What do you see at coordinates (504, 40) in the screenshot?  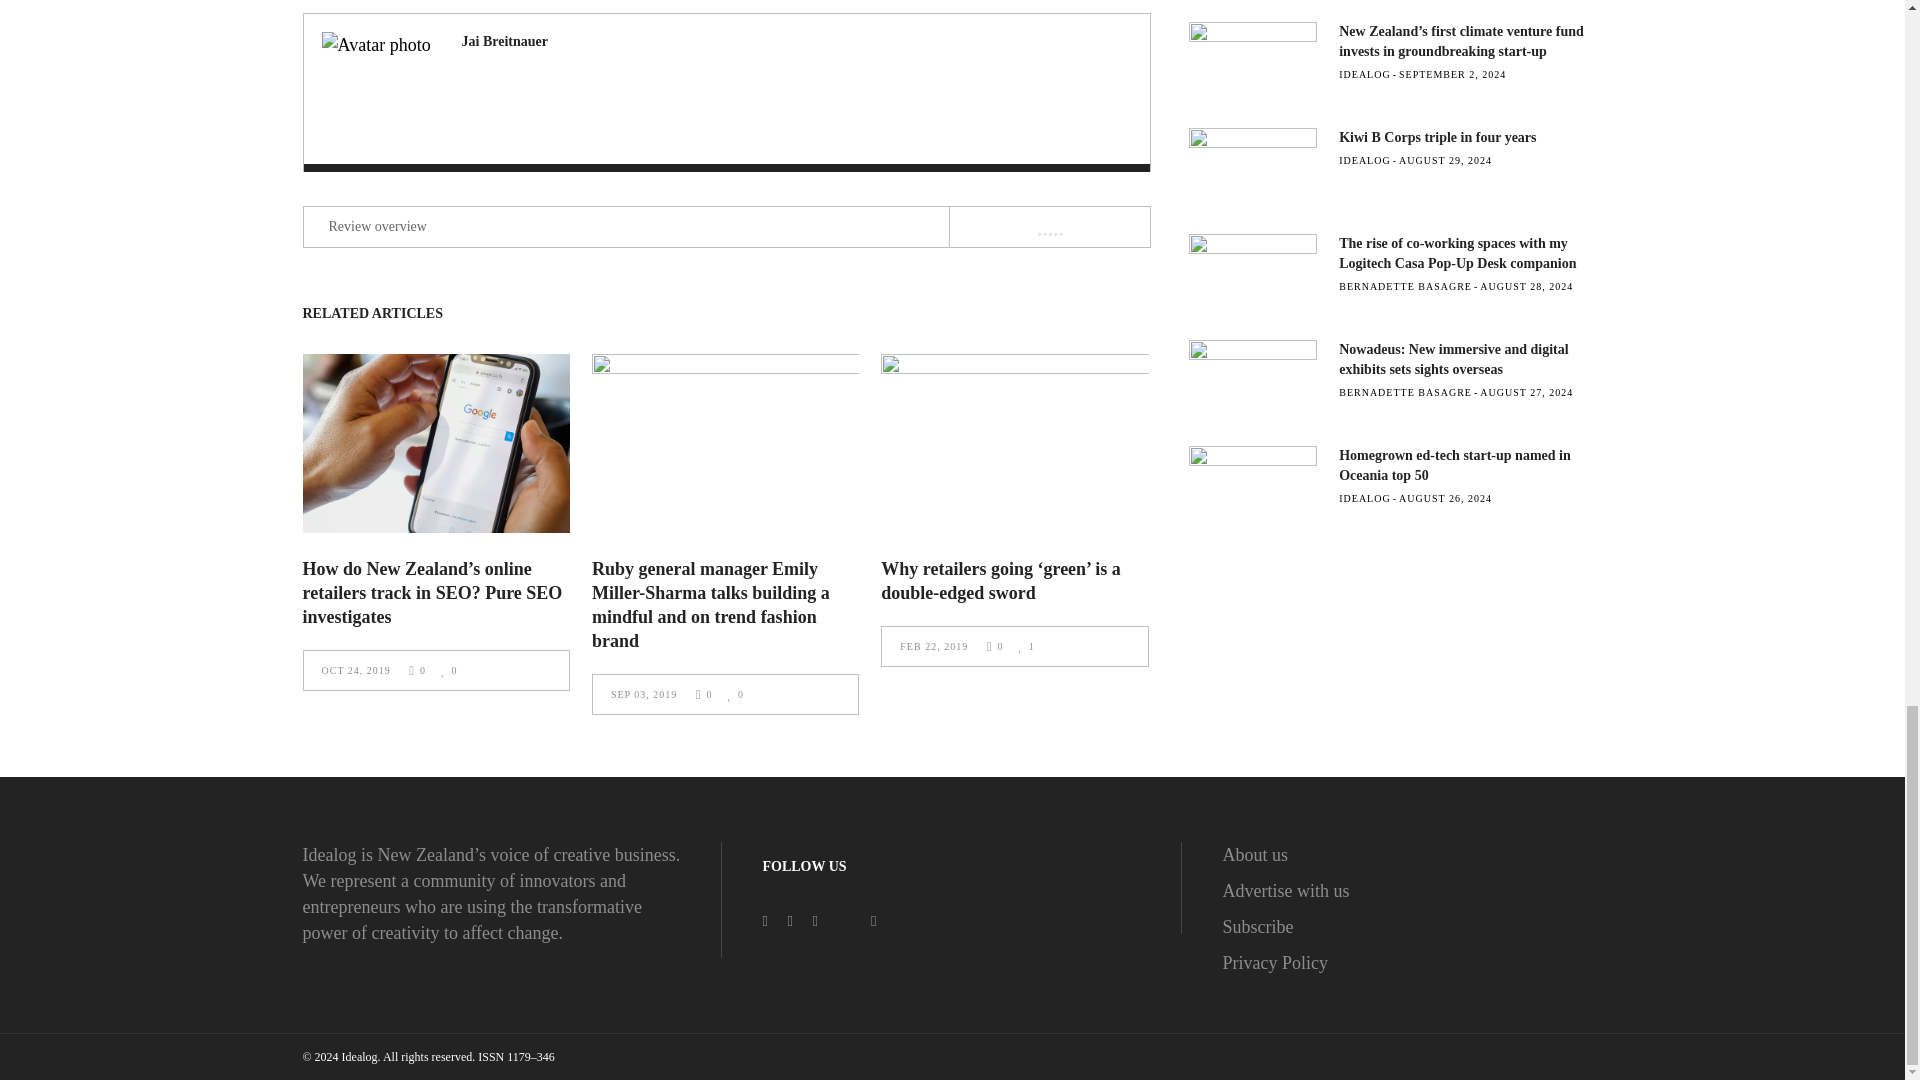 I see `Jai Breitnauer` at bounding box center [504, 40].